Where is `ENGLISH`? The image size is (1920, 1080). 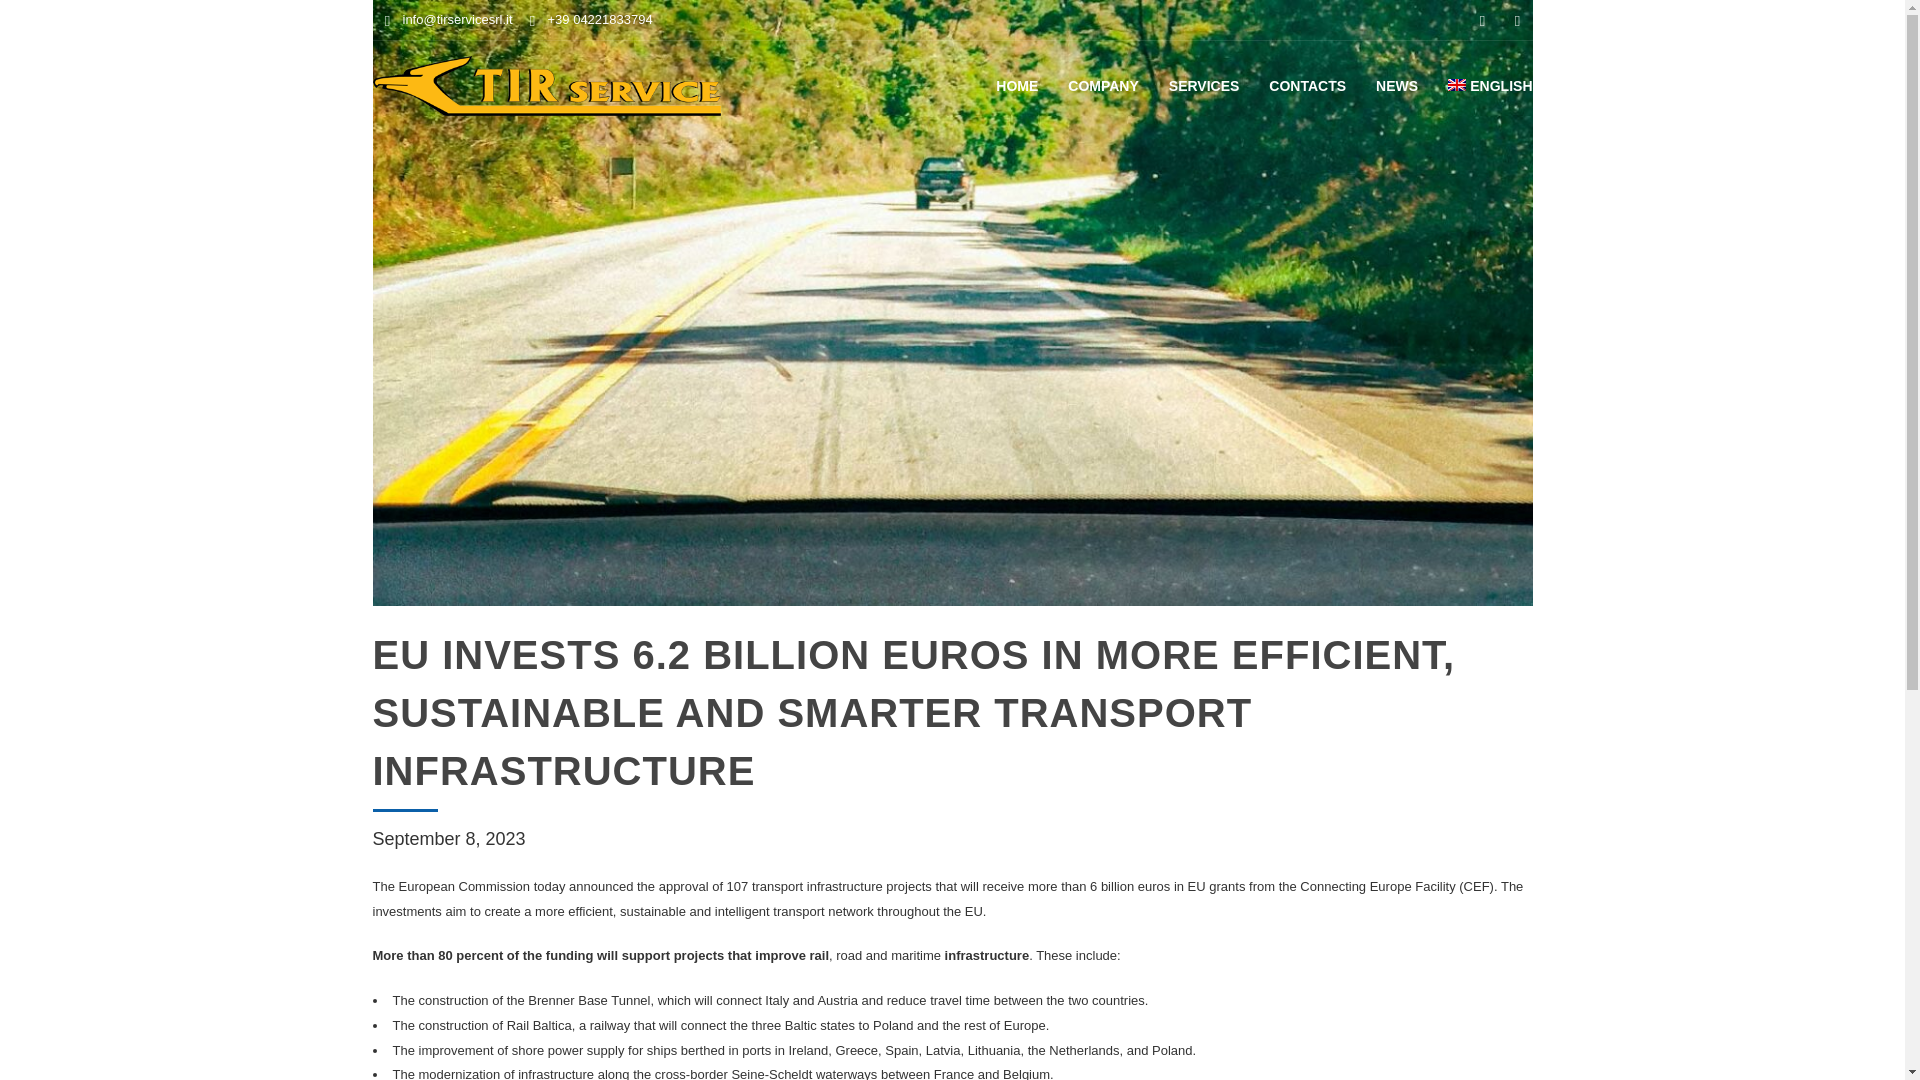 ENGLISH is located at coordinates (1490, 86).